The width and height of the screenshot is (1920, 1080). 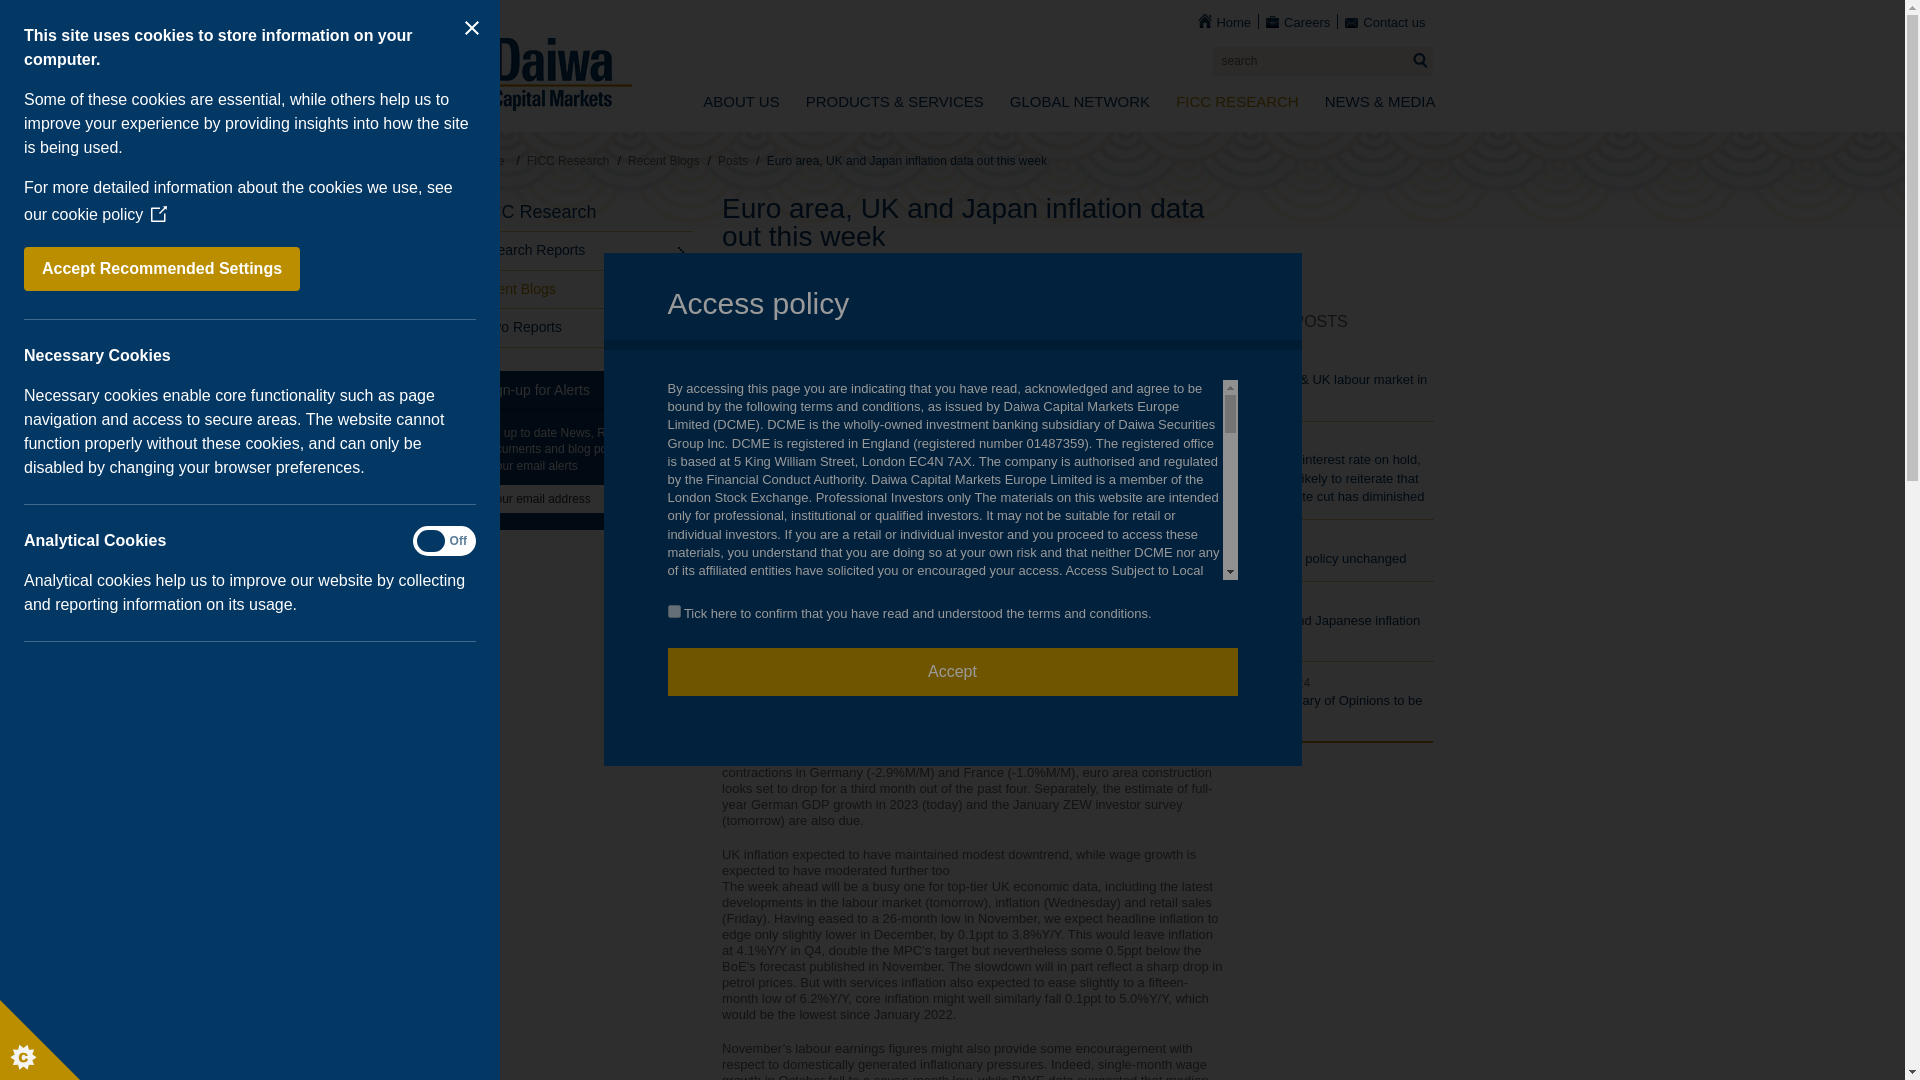 I want to click on Your email address, so click(x=566, y=498).